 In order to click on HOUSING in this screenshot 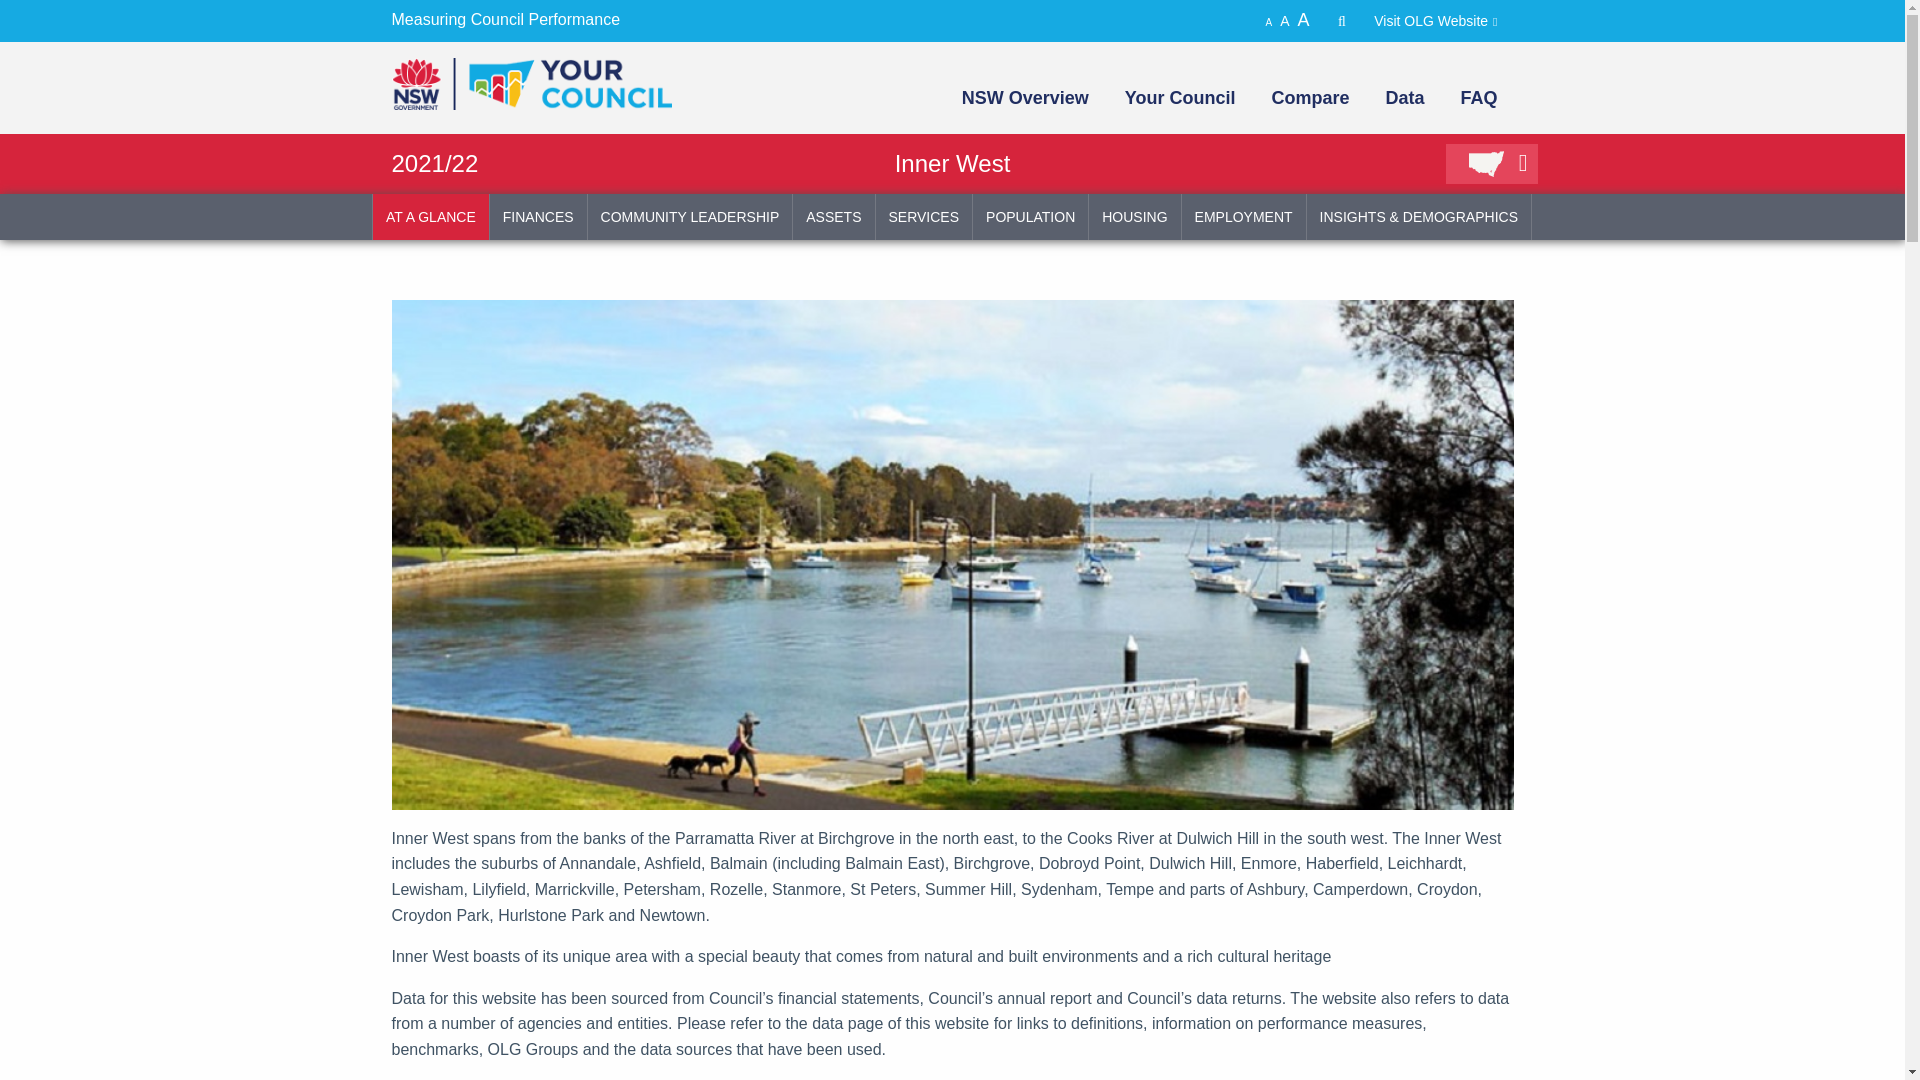, I will do `click(1134, 216)`.